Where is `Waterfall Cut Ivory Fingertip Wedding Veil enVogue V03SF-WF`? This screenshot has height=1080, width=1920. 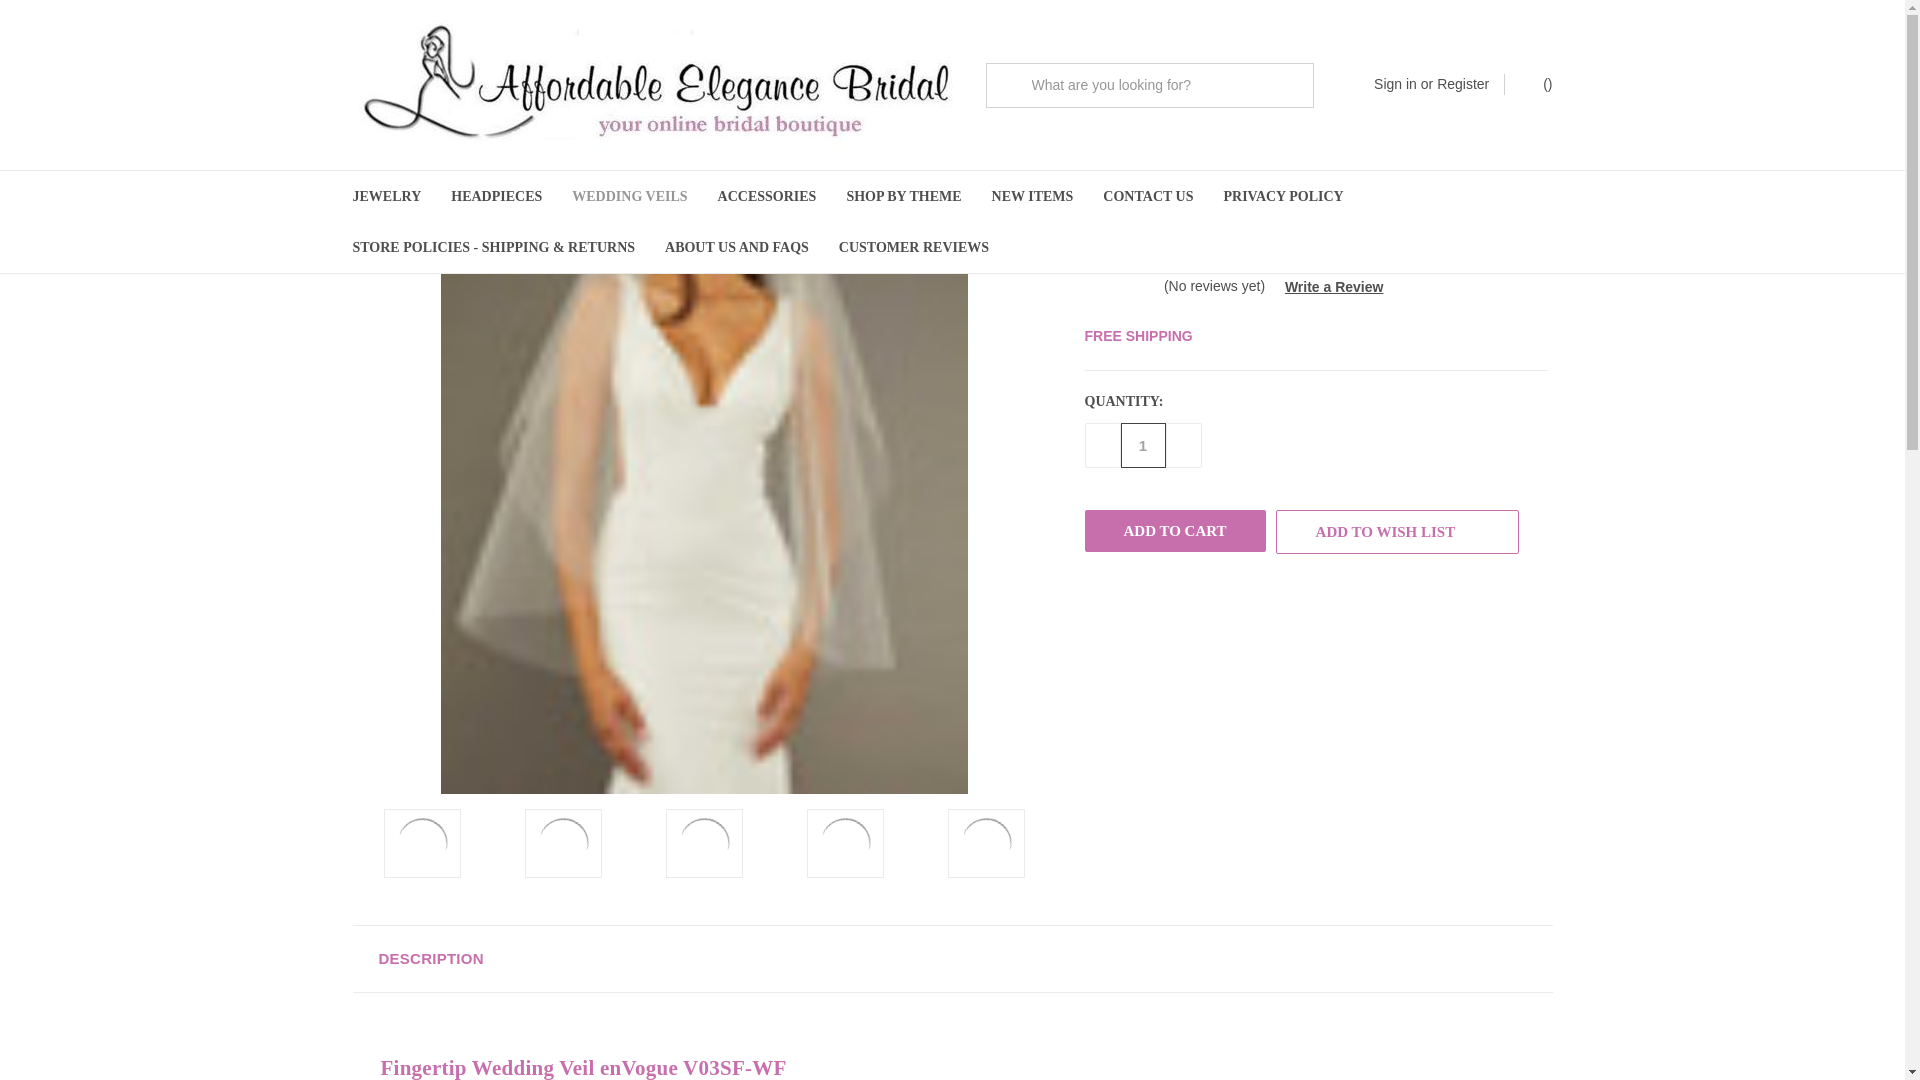 Waterfall Cut Ivory Fingertip Wedding Veil enVogue V03SF-WF is located at coordinates (563, 843).